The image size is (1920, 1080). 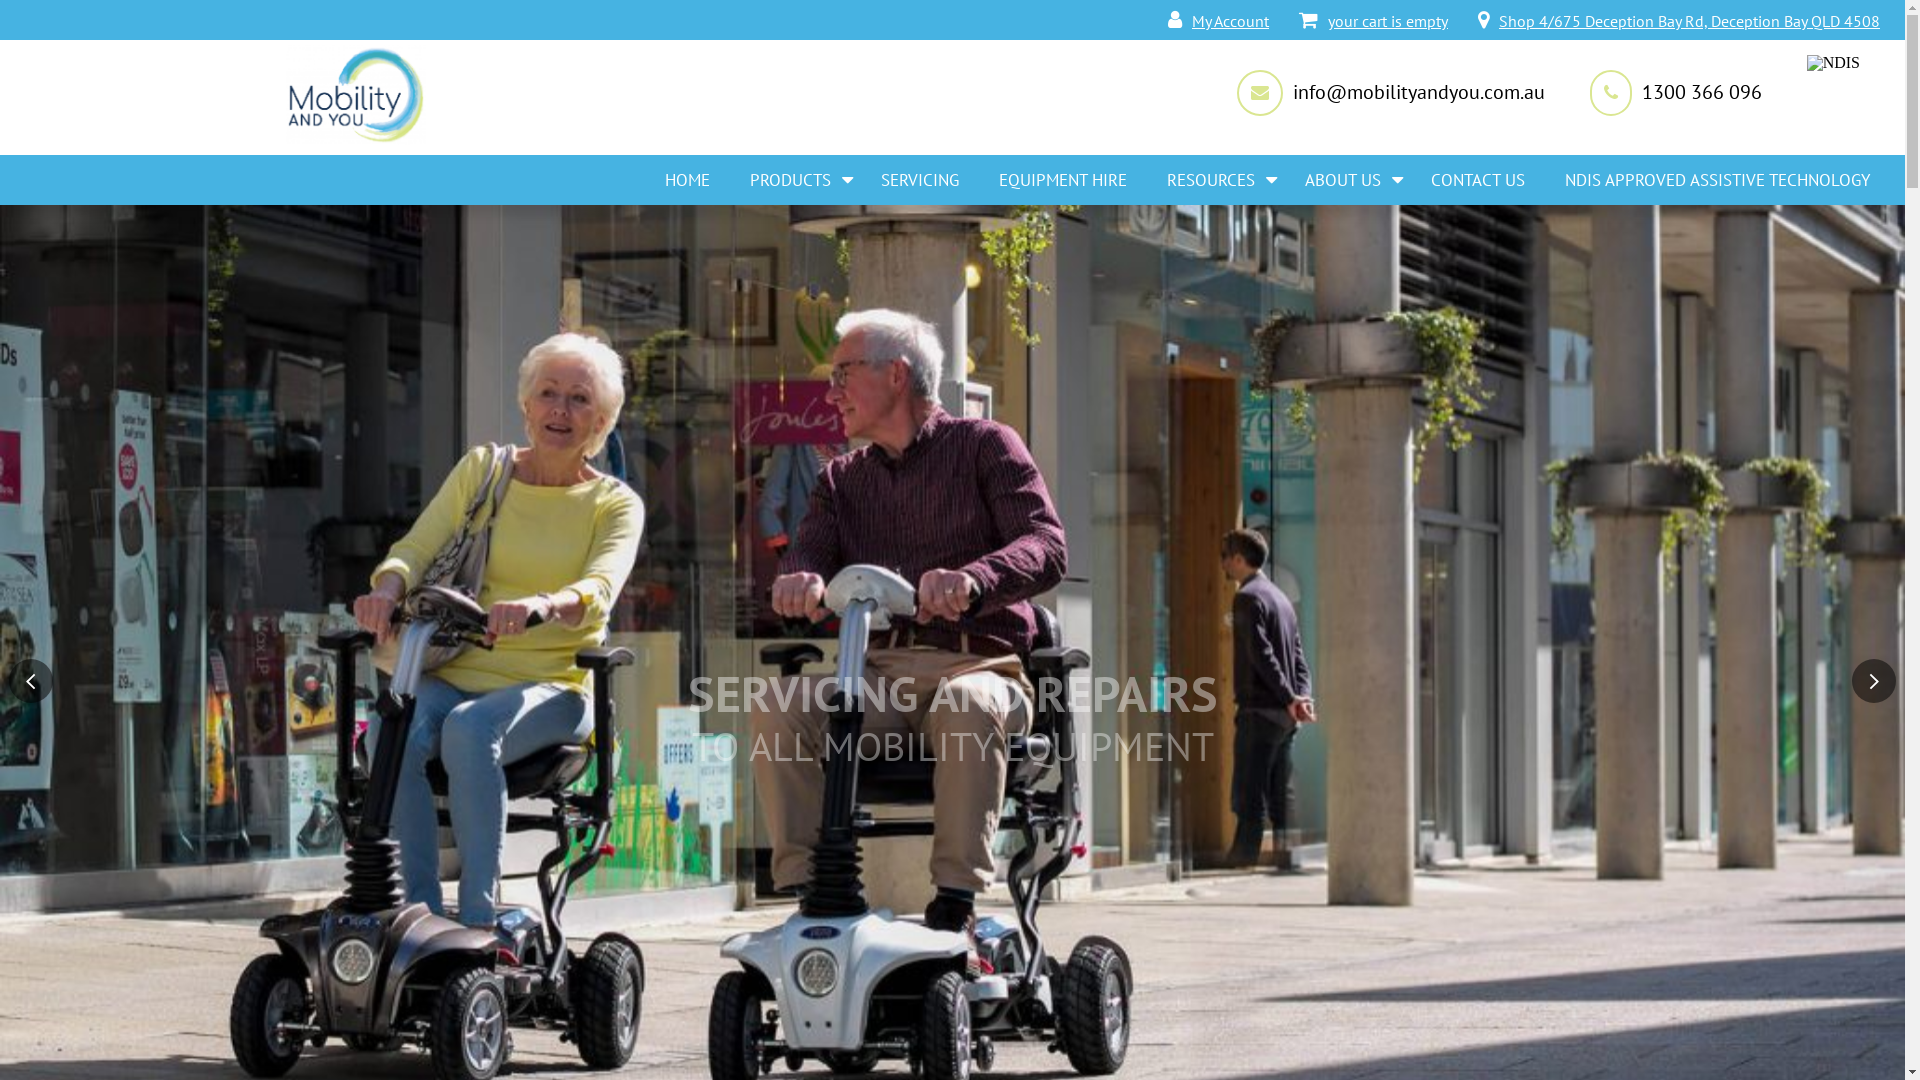 I want to click on ABOUT US, so click(x=1348, y=180).